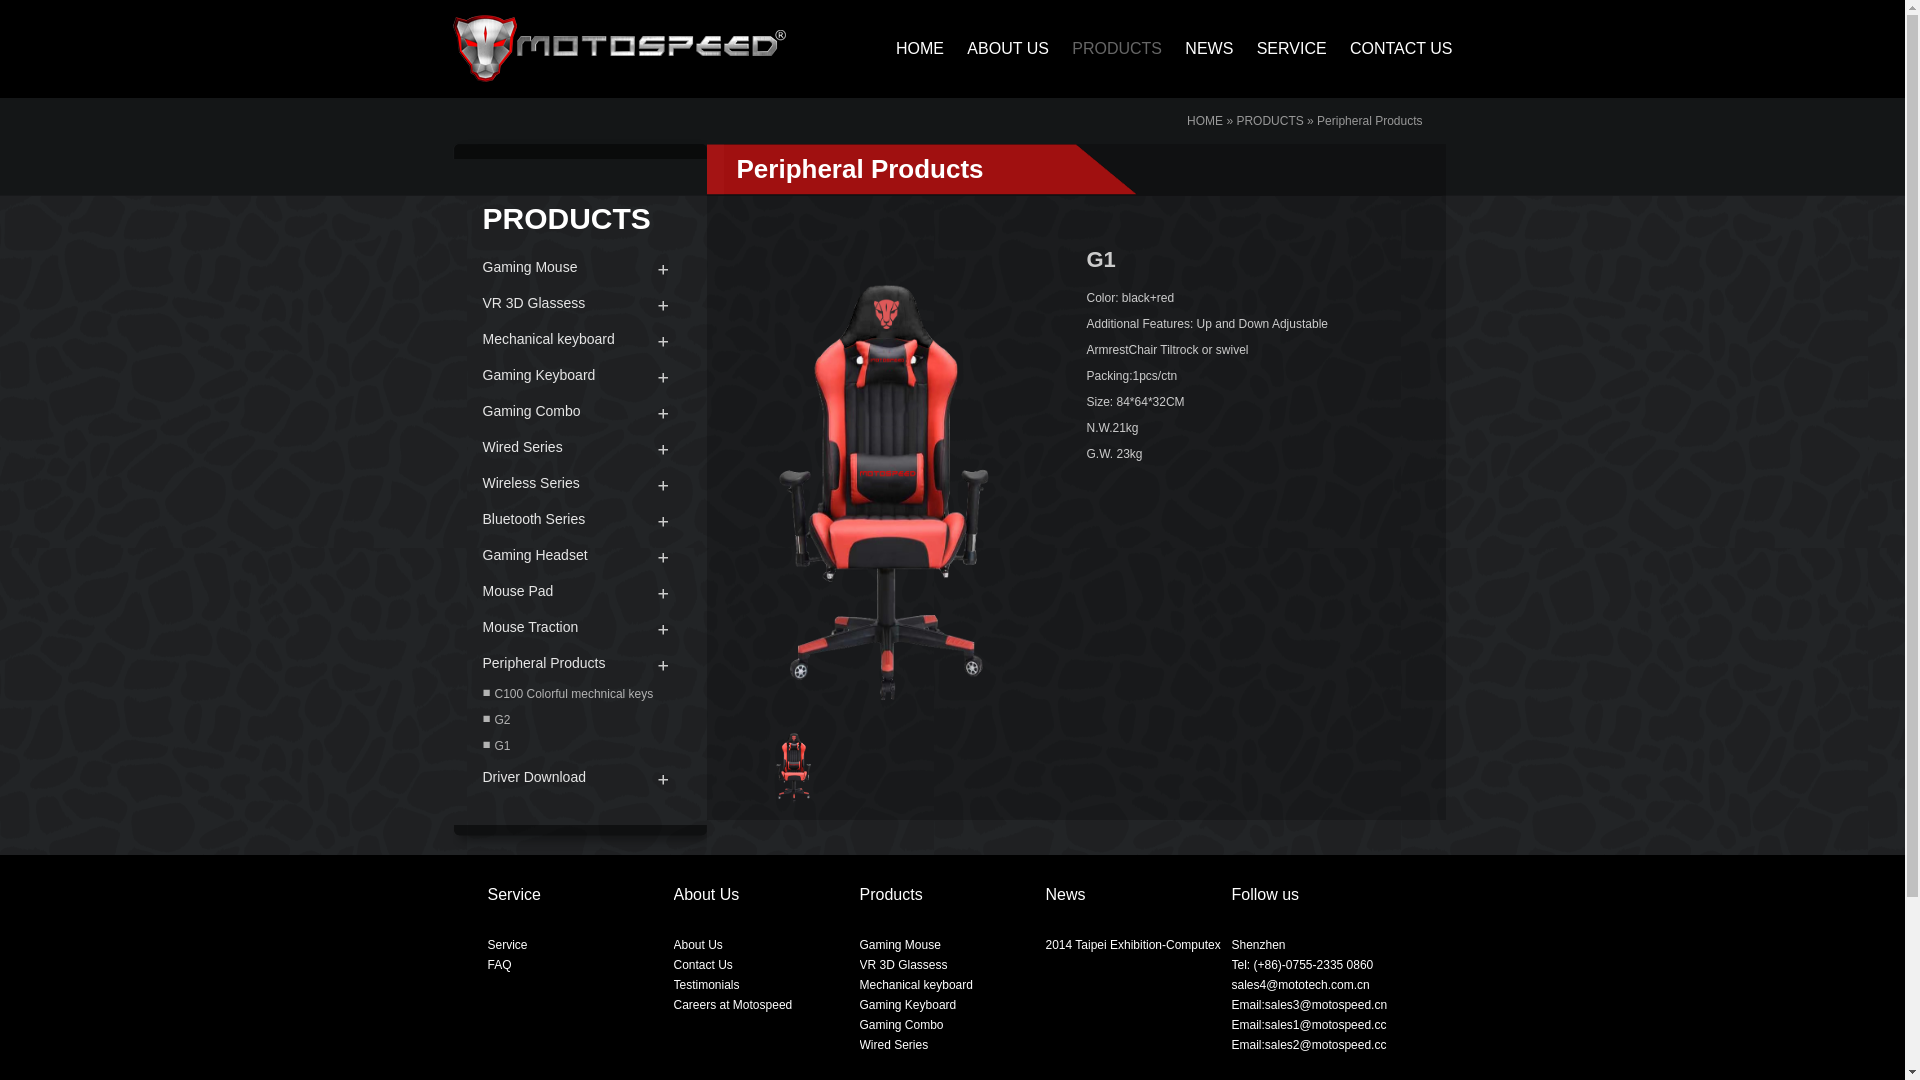  What do you see at coordinates (998, 48) in the screenshot?
I see `ABOUT US` at bounding box center [998, 48].